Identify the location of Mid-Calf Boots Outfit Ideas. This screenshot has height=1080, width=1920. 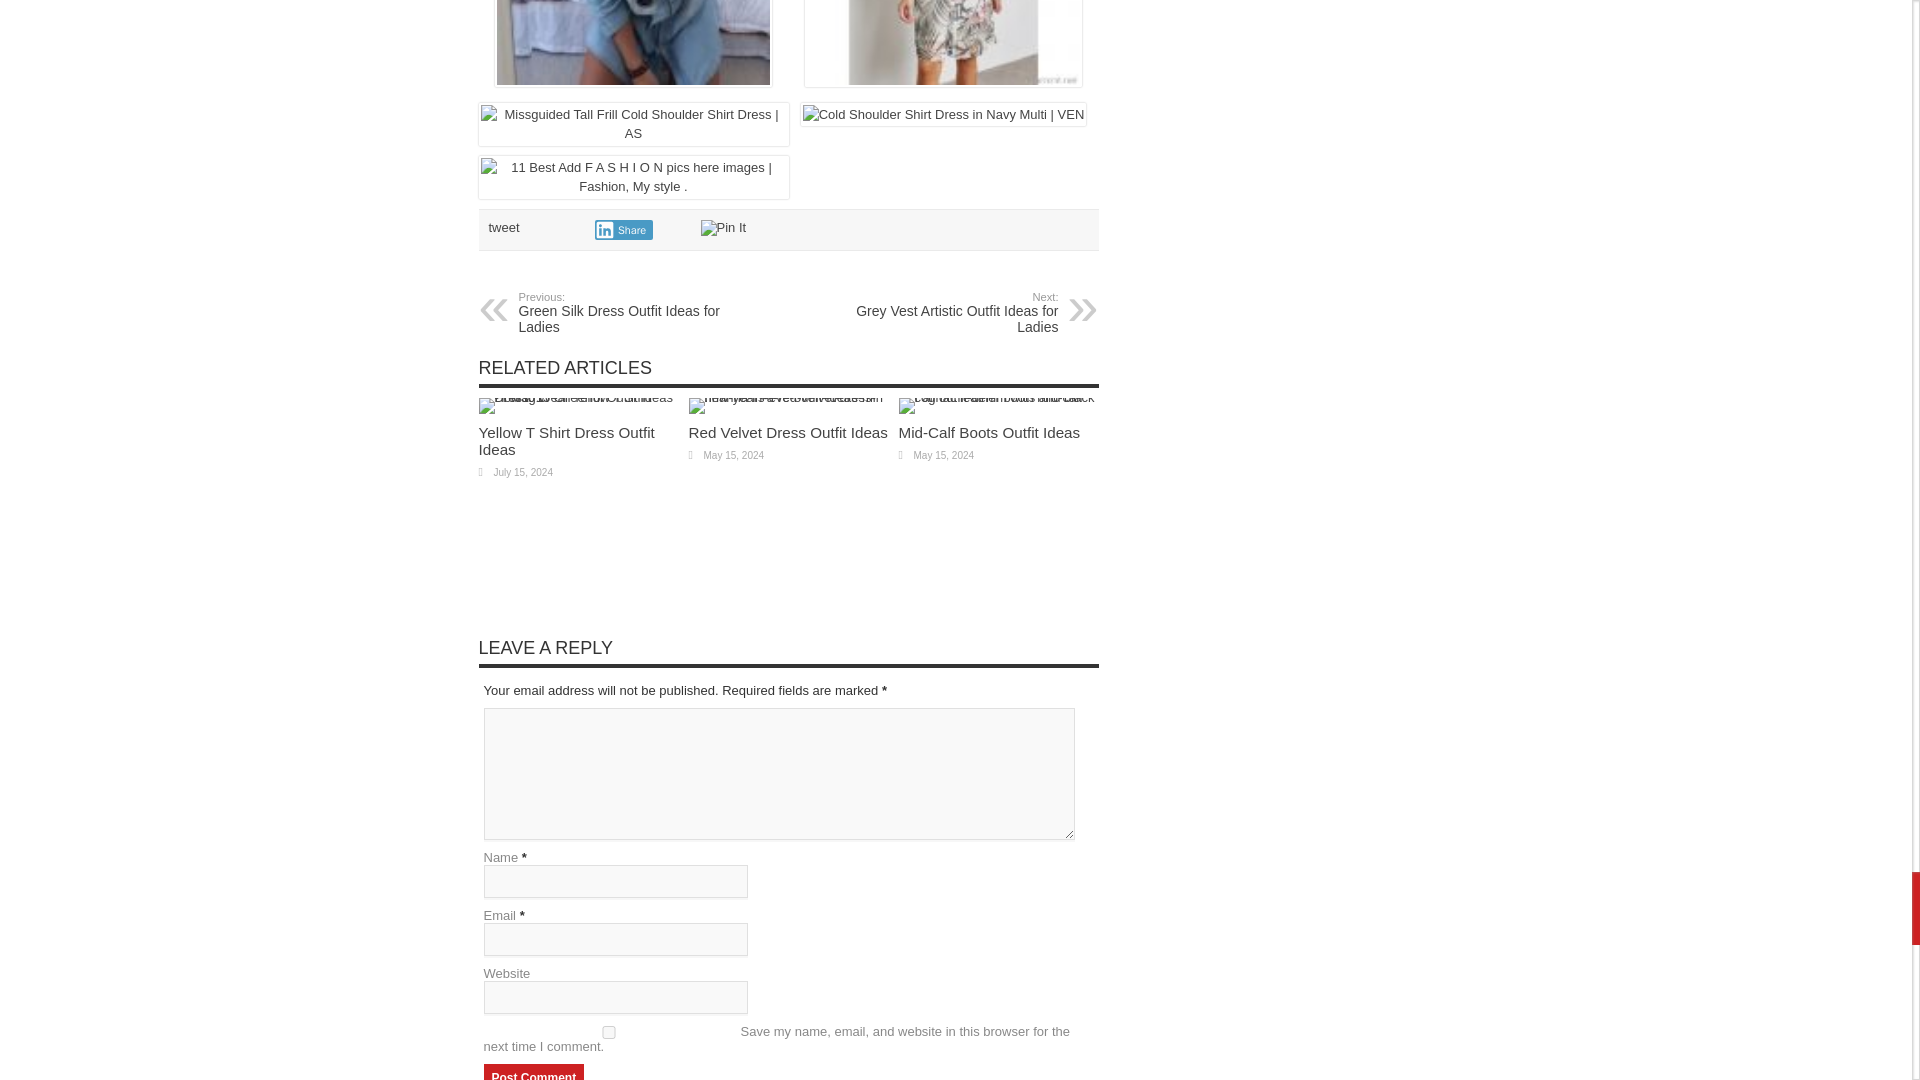
(534, 1072).